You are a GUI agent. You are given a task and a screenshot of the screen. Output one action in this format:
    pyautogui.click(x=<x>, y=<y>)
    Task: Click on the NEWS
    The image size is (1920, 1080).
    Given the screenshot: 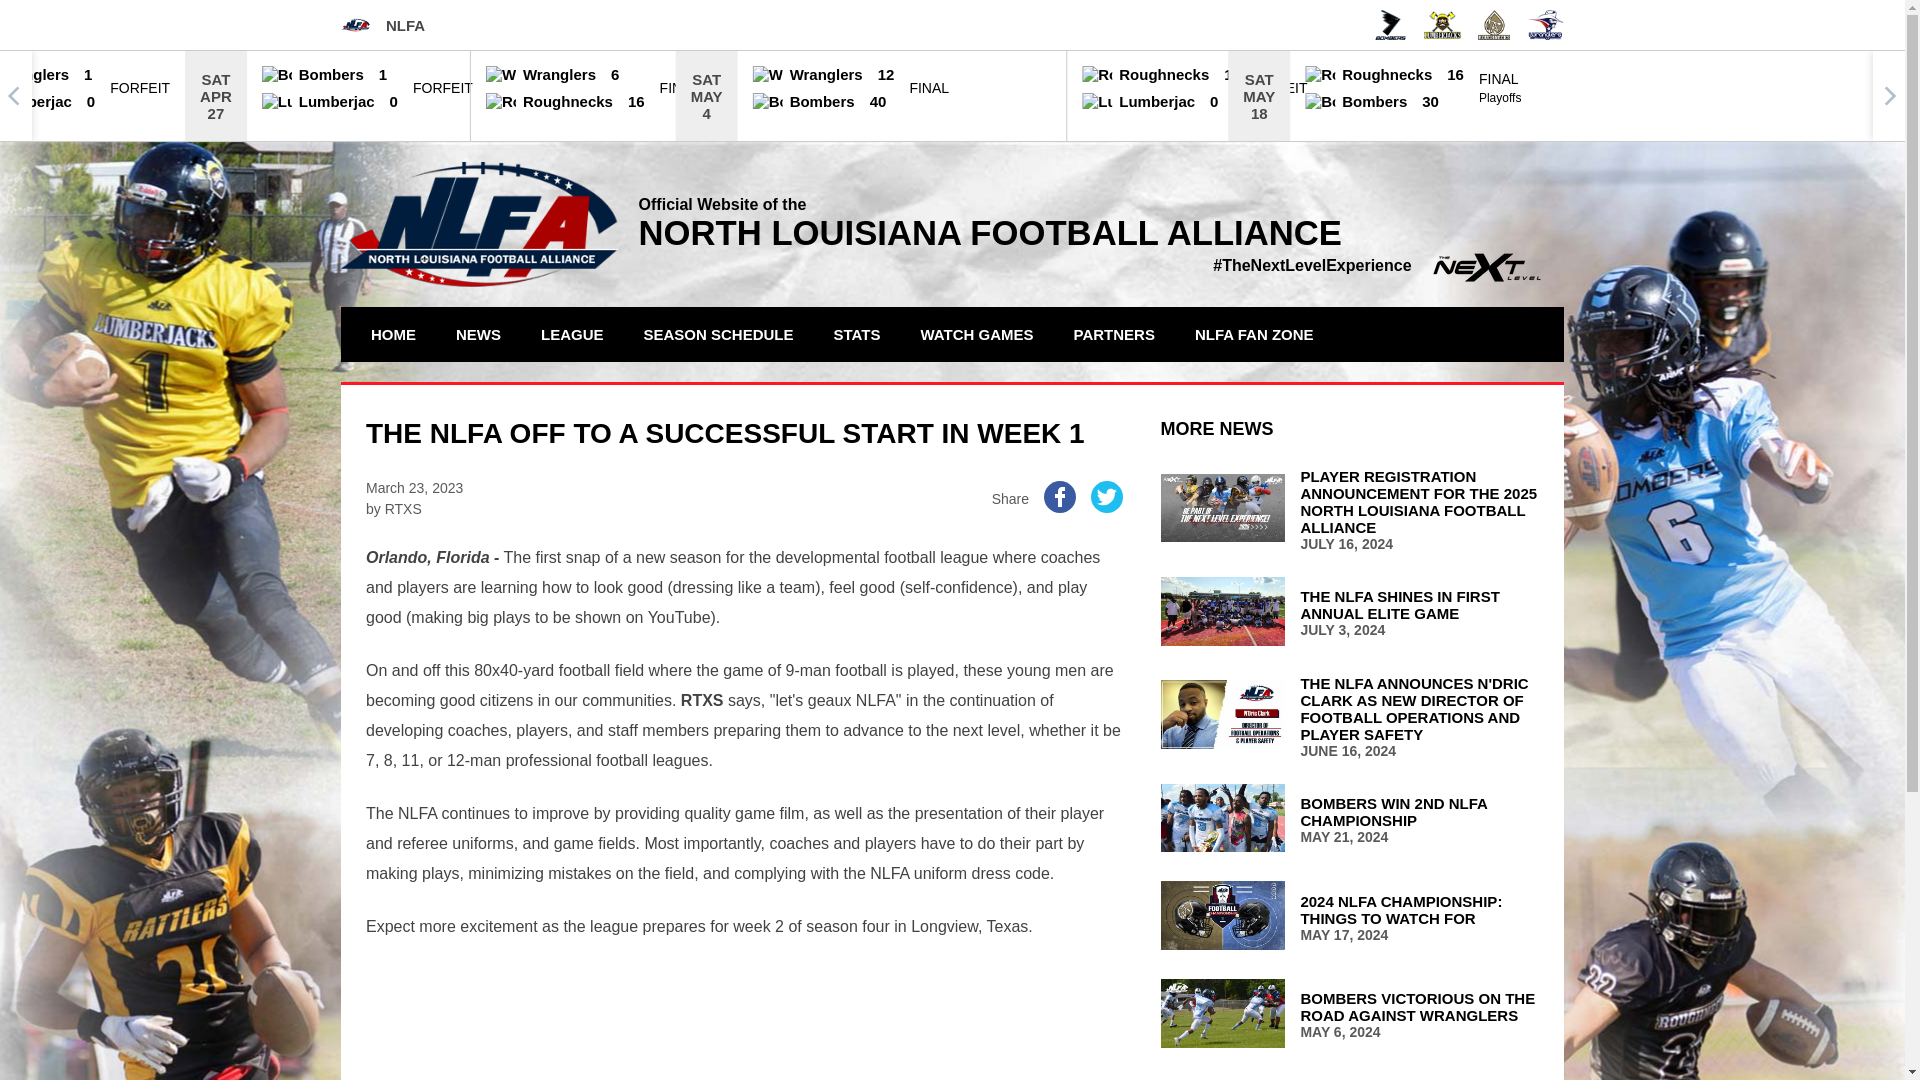 What is the action you would take?
    pyautogui.click(x=478, y=334)
    